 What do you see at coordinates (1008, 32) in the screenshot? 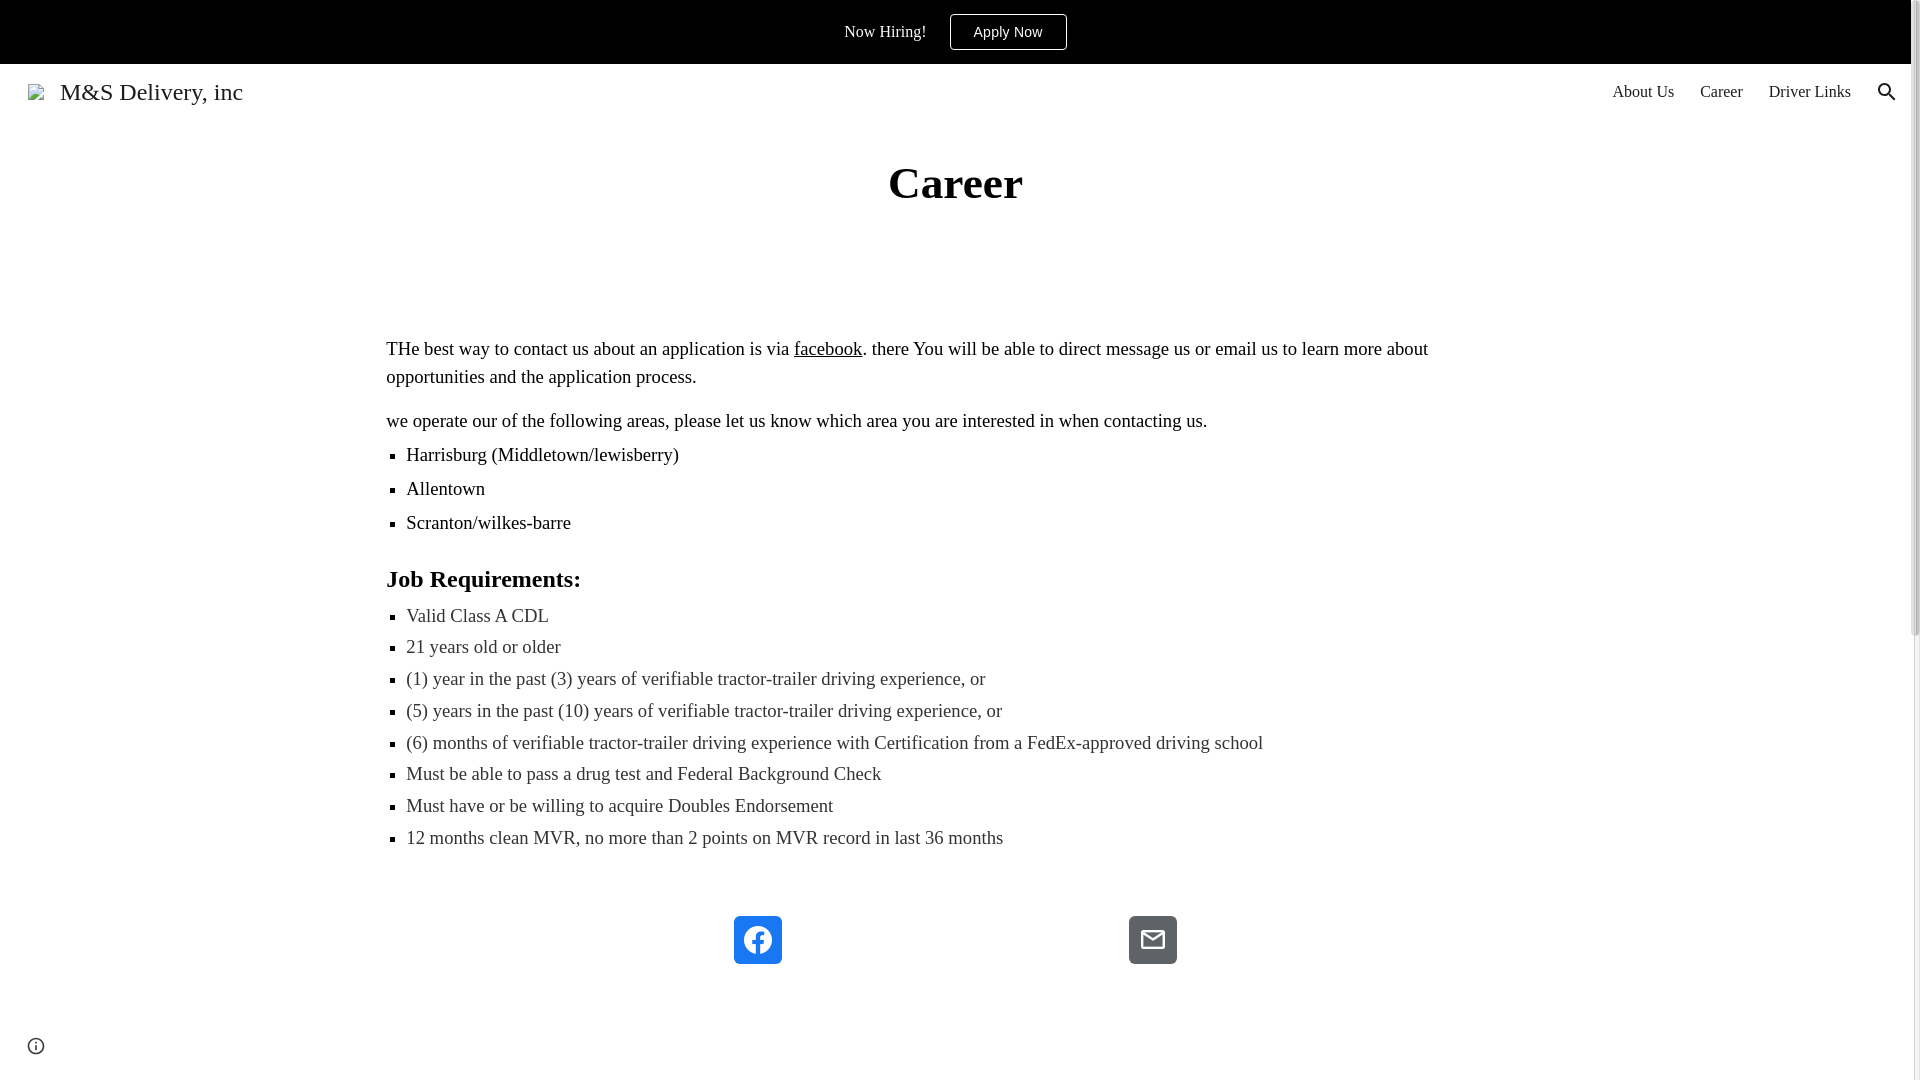
I see `Apply Now` at bounding box center [1008, 32].